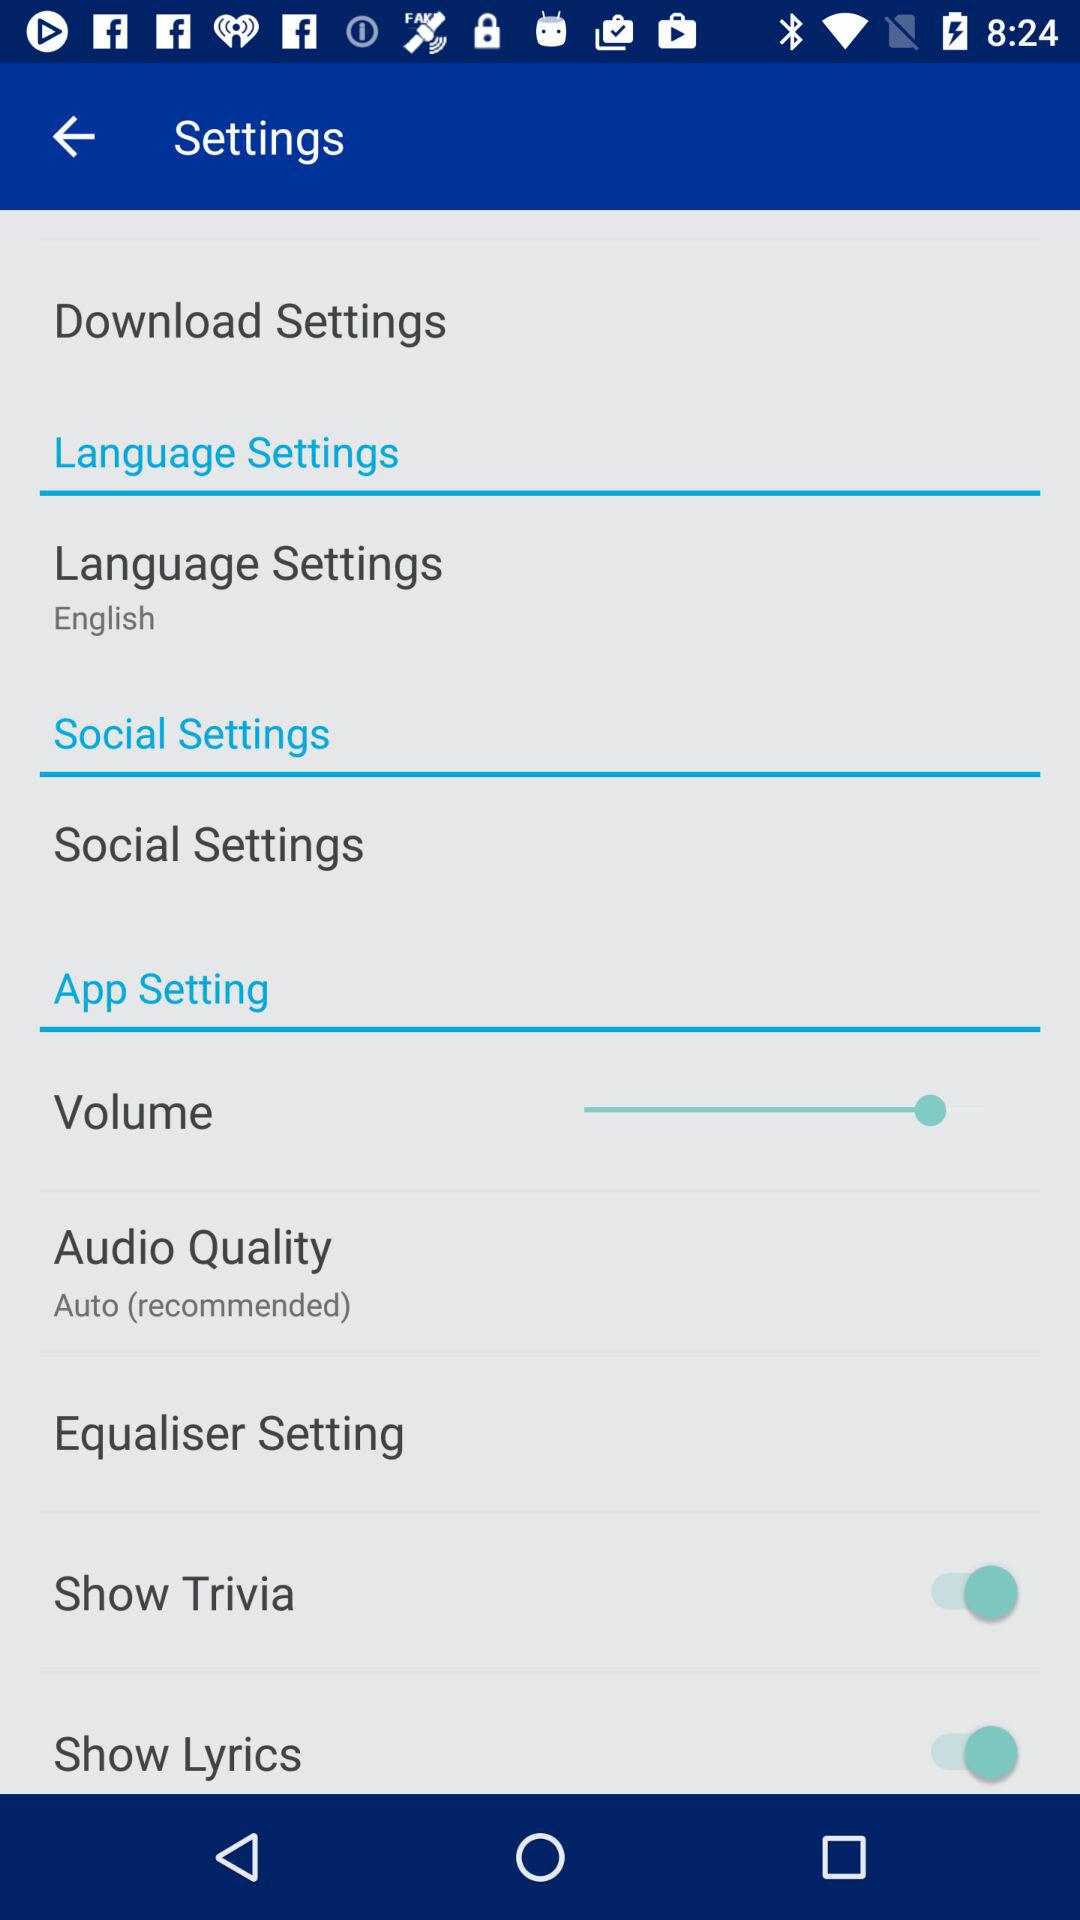 The image size is (1080, 1920). What do you see at coordinates (540, 1432) in the screenshot?
I see `click on equaliser setting` at bounding box center [540, 1432].